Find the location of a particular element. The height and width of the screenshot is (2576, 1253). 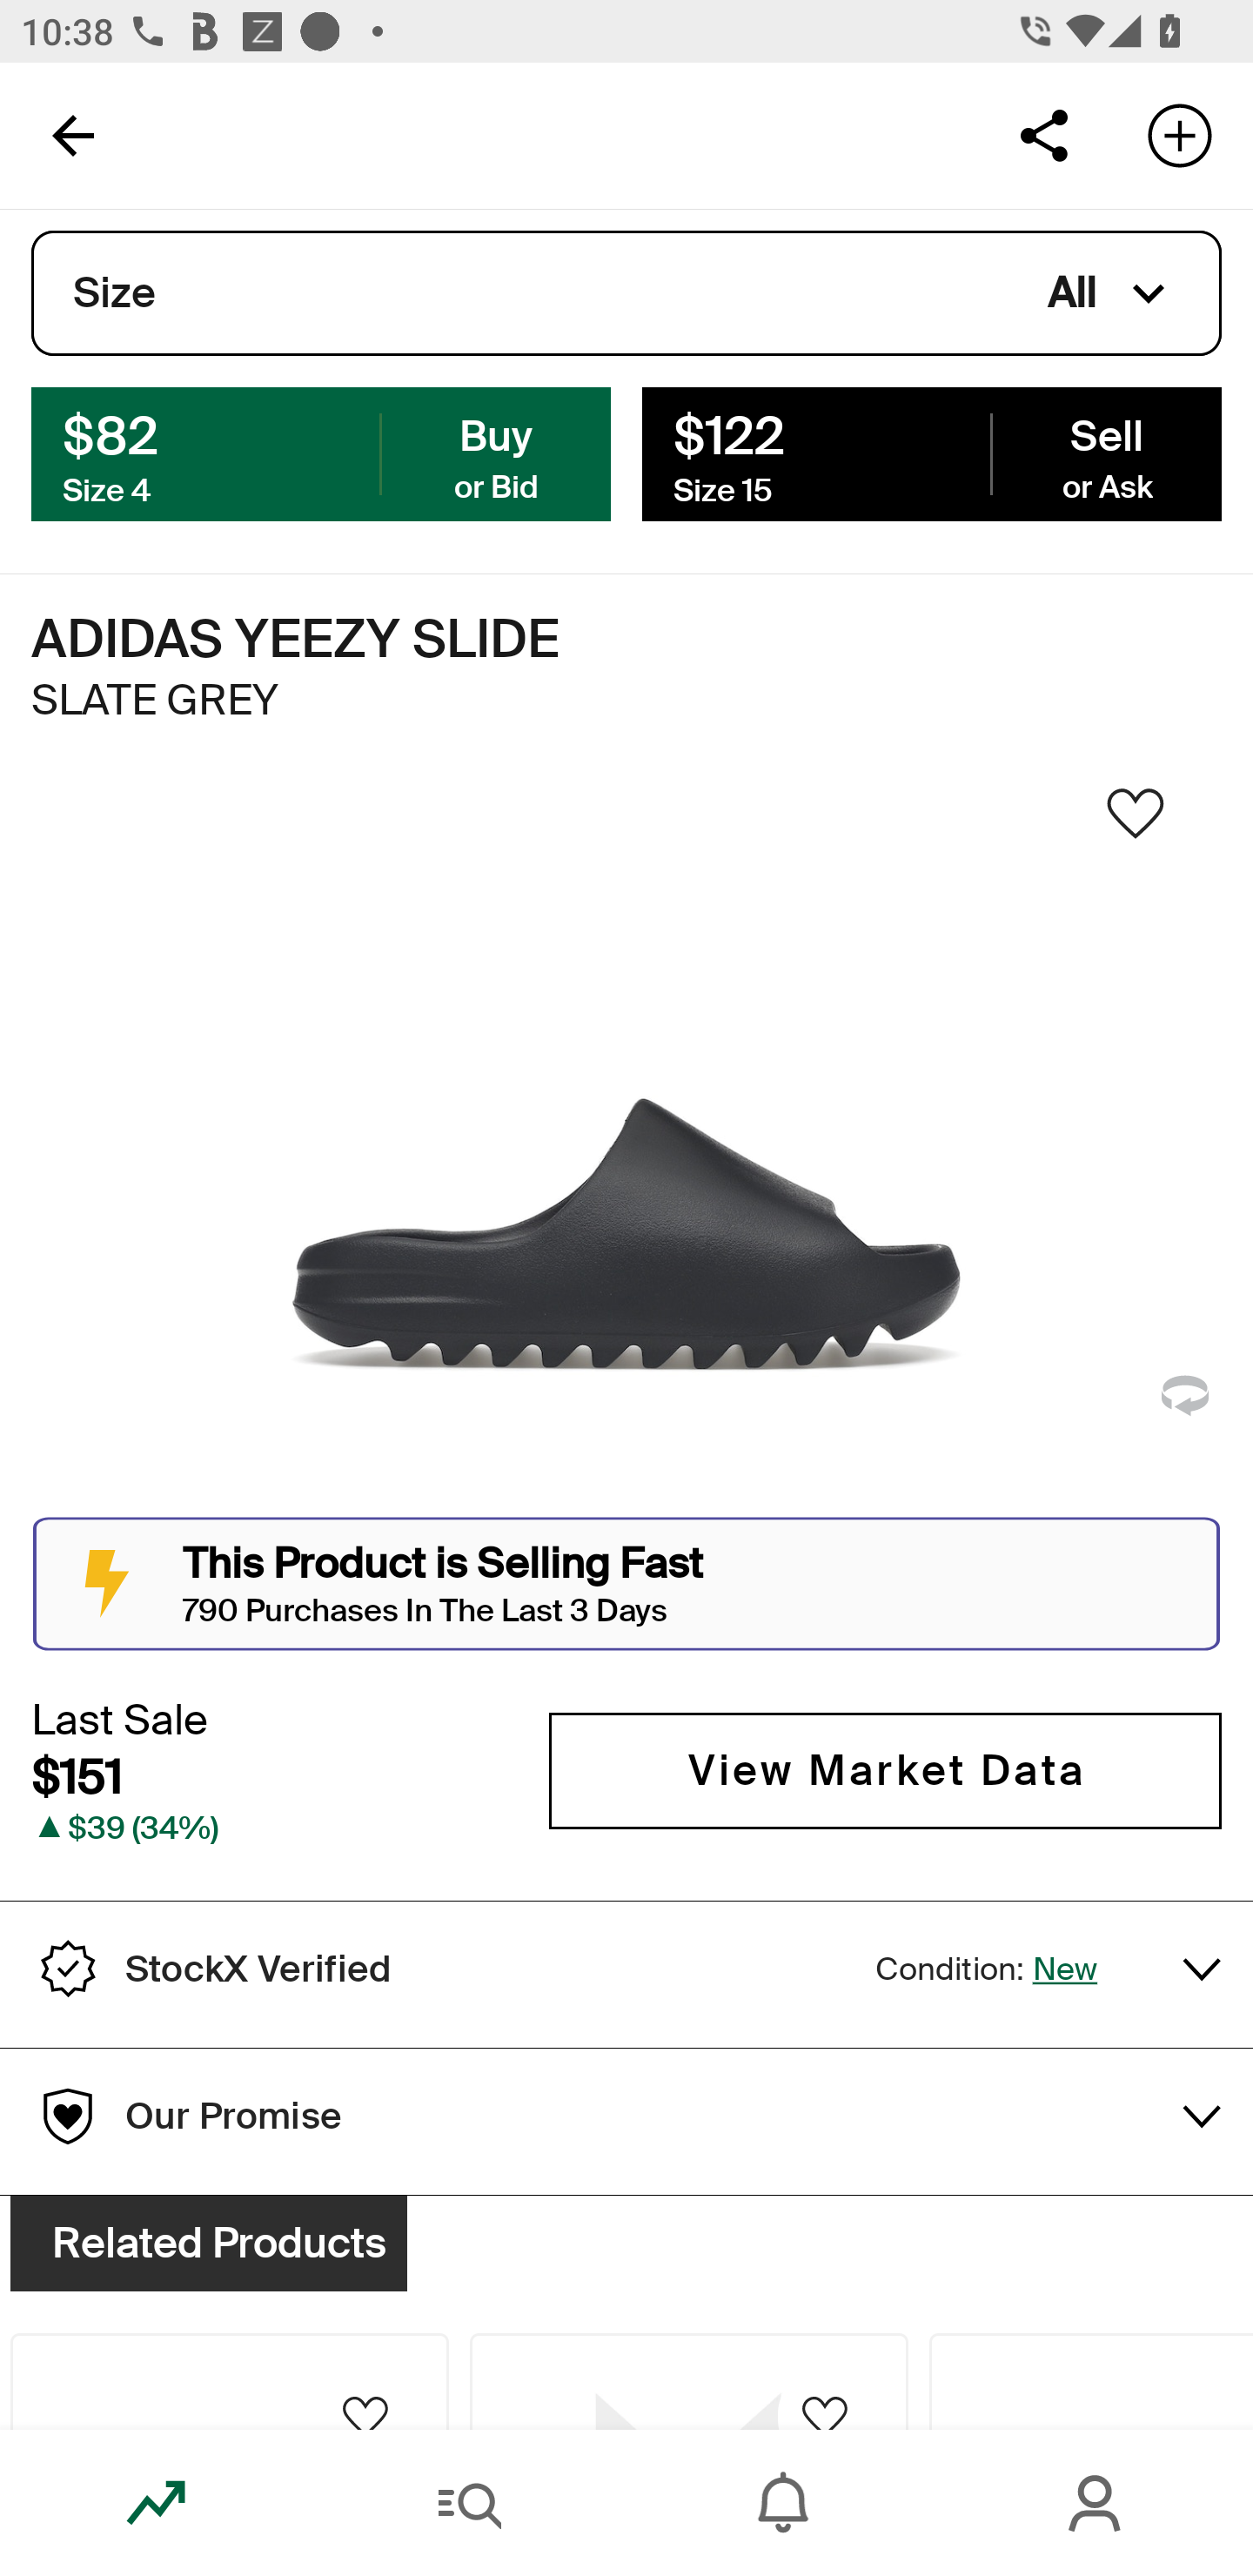

Account is located at coordinates (1096, 2503).